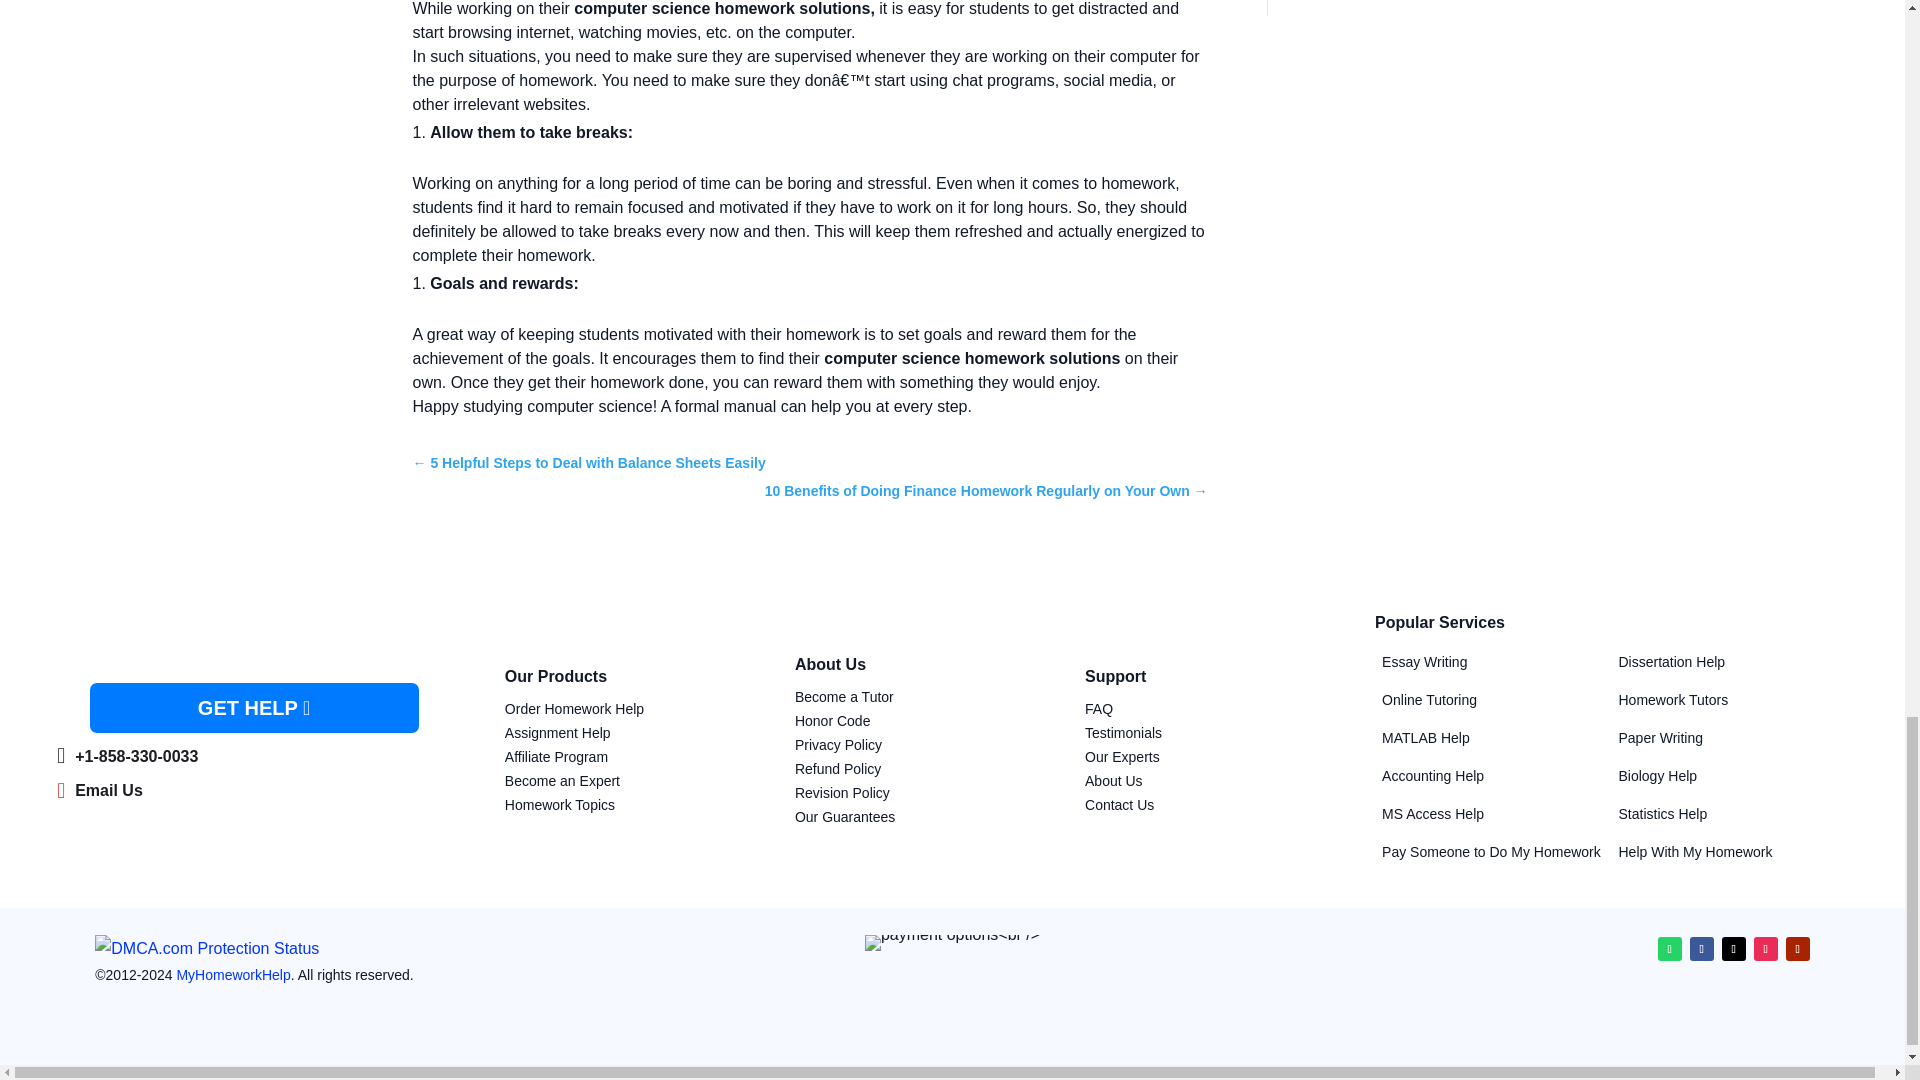 The height and width of the screenshot is (1080, 1920). I want to click on DMCA.com Protection Status, so click(206, 948).